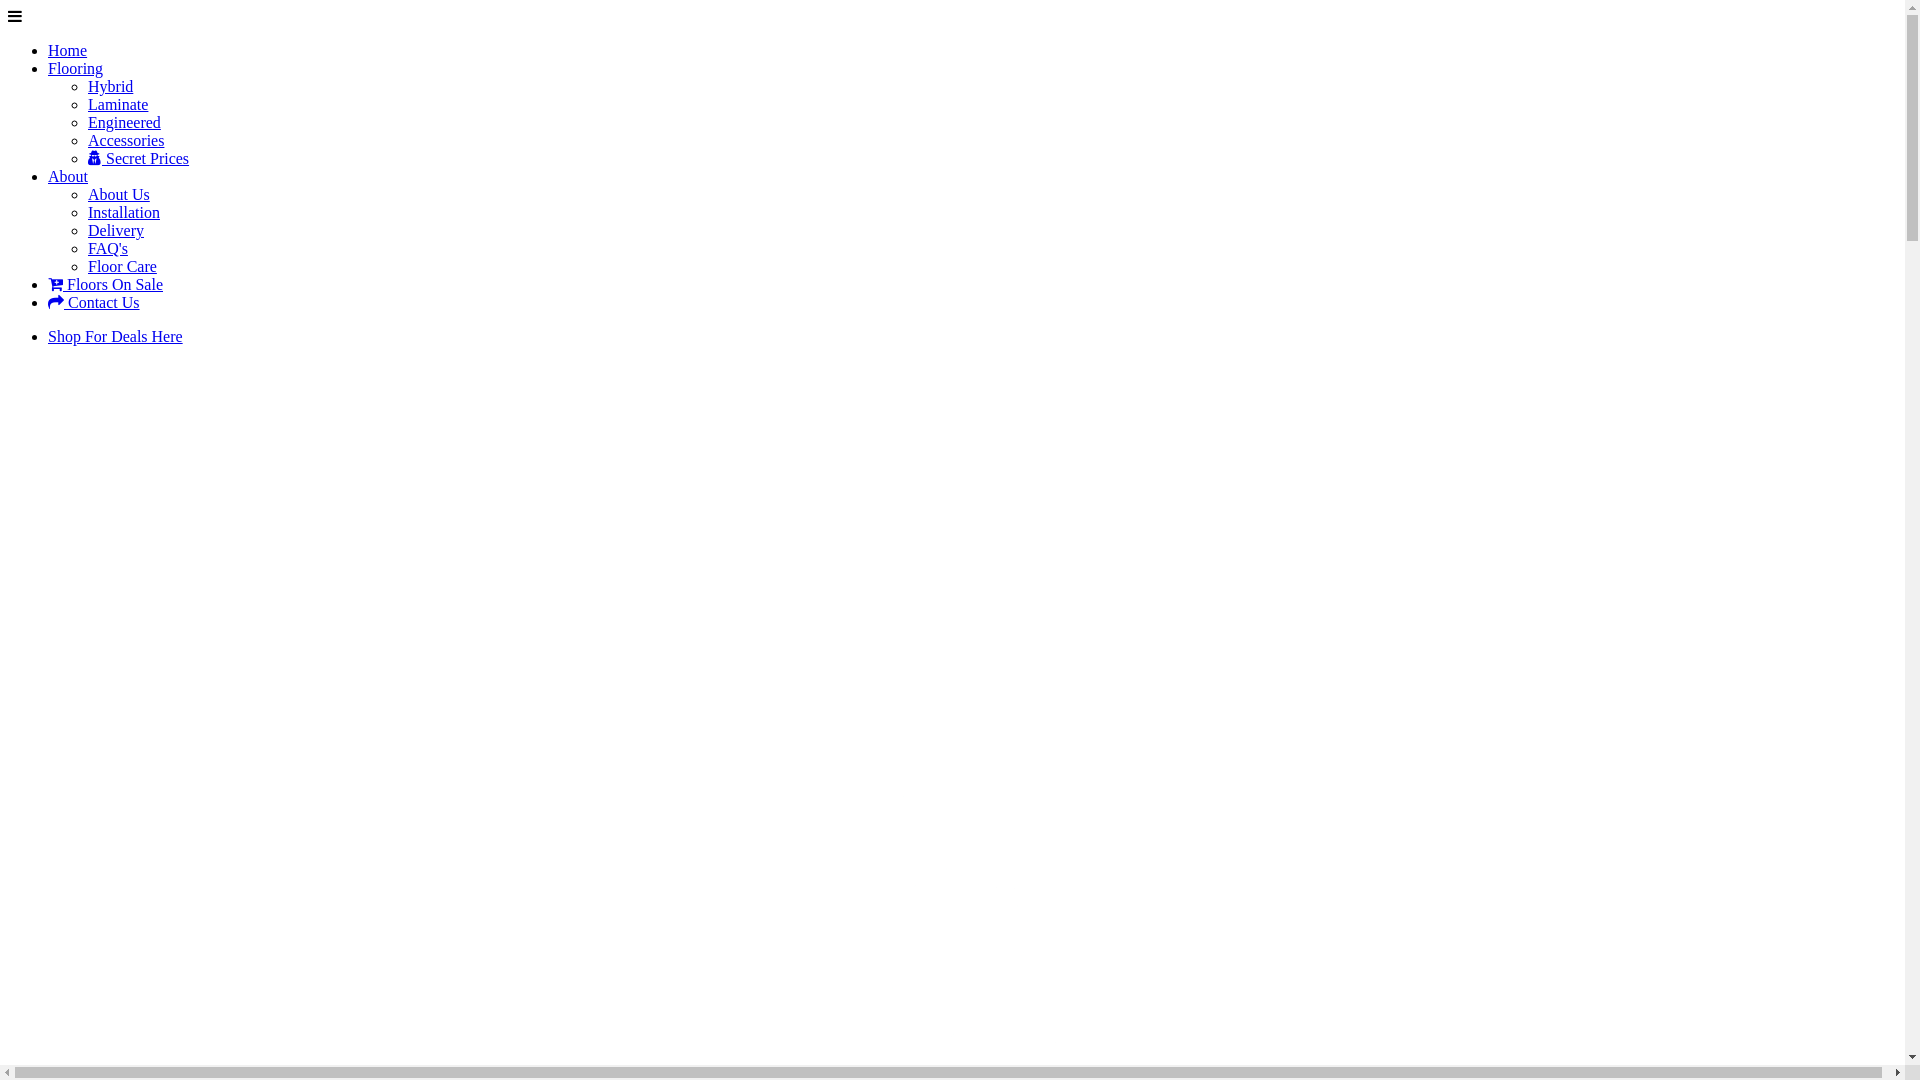  What do you see at coordinates (126, 140) in the screenshot?
I see `Accessories` at bounding box center [126, 140].